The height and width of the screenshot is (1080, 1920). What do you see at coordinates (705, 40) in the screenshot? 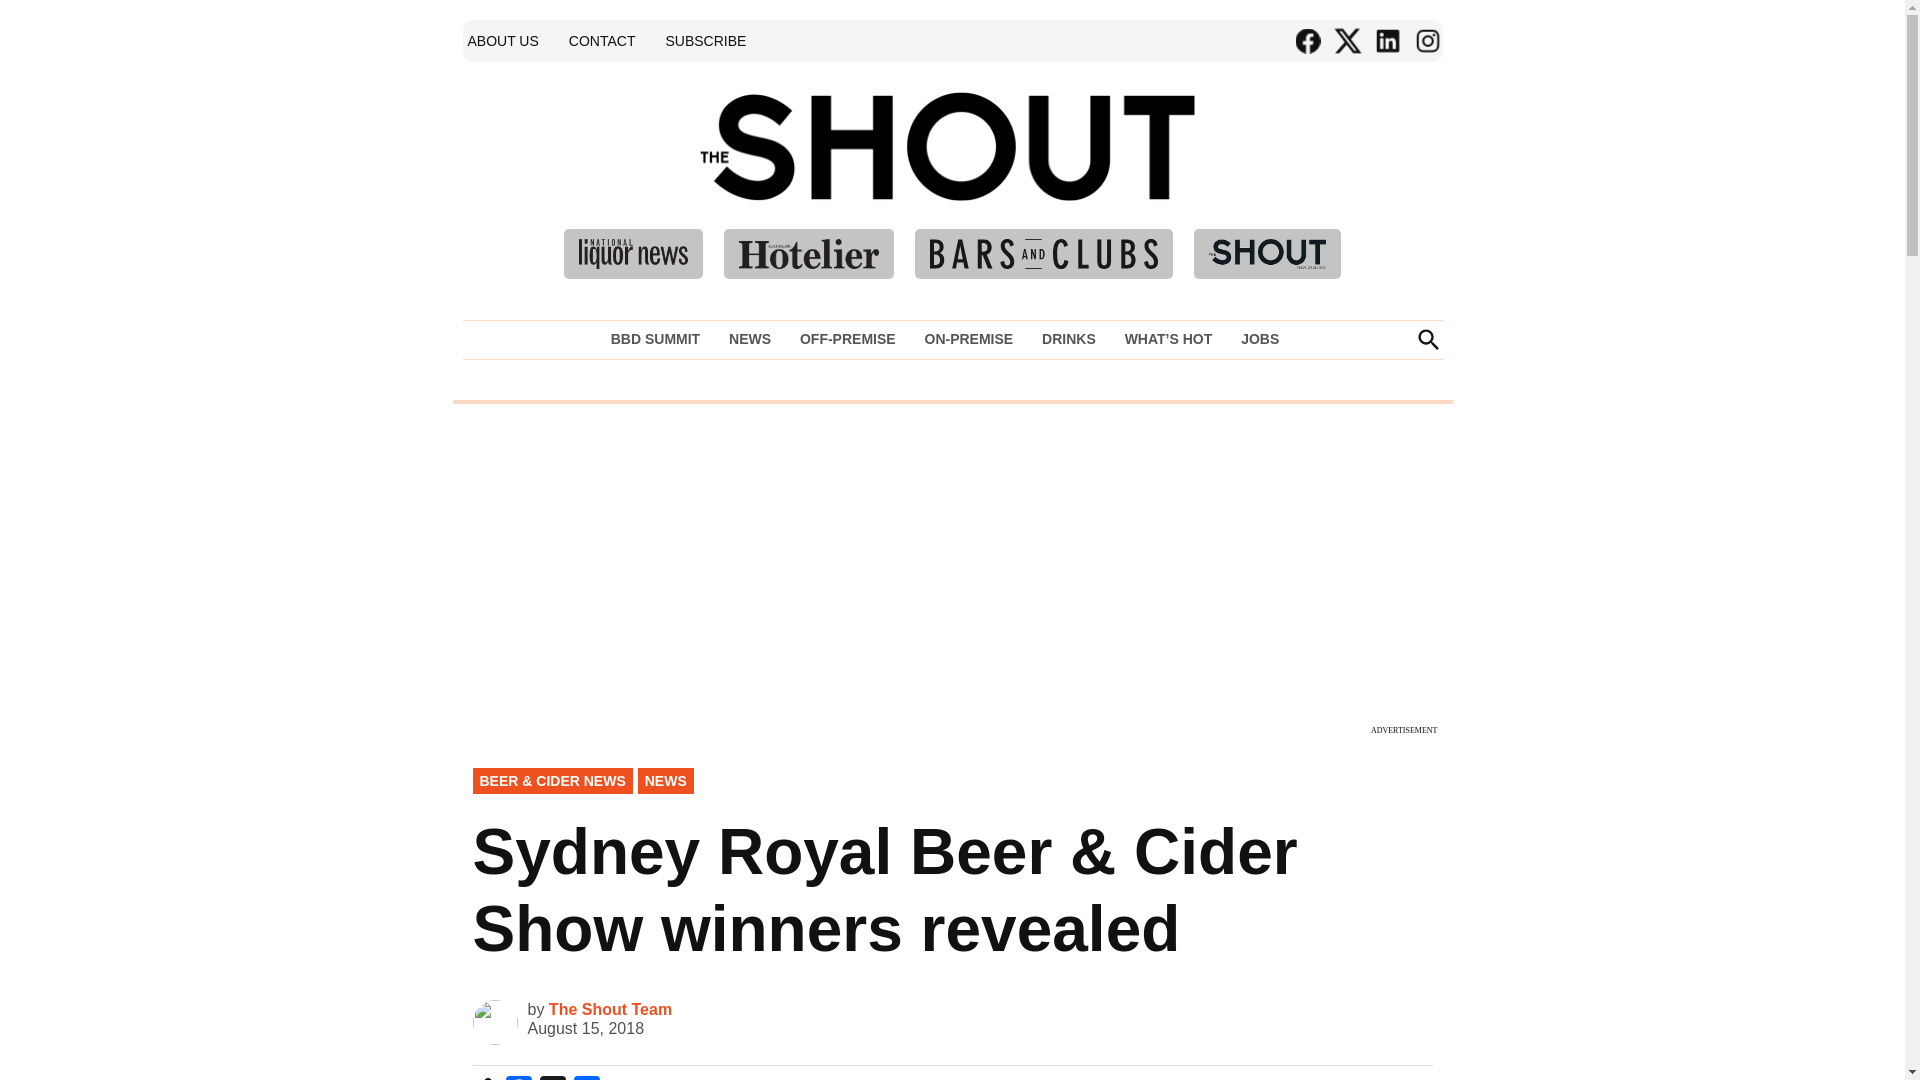
I see `SUBSCRIBE` at bounding box center [705, 40].